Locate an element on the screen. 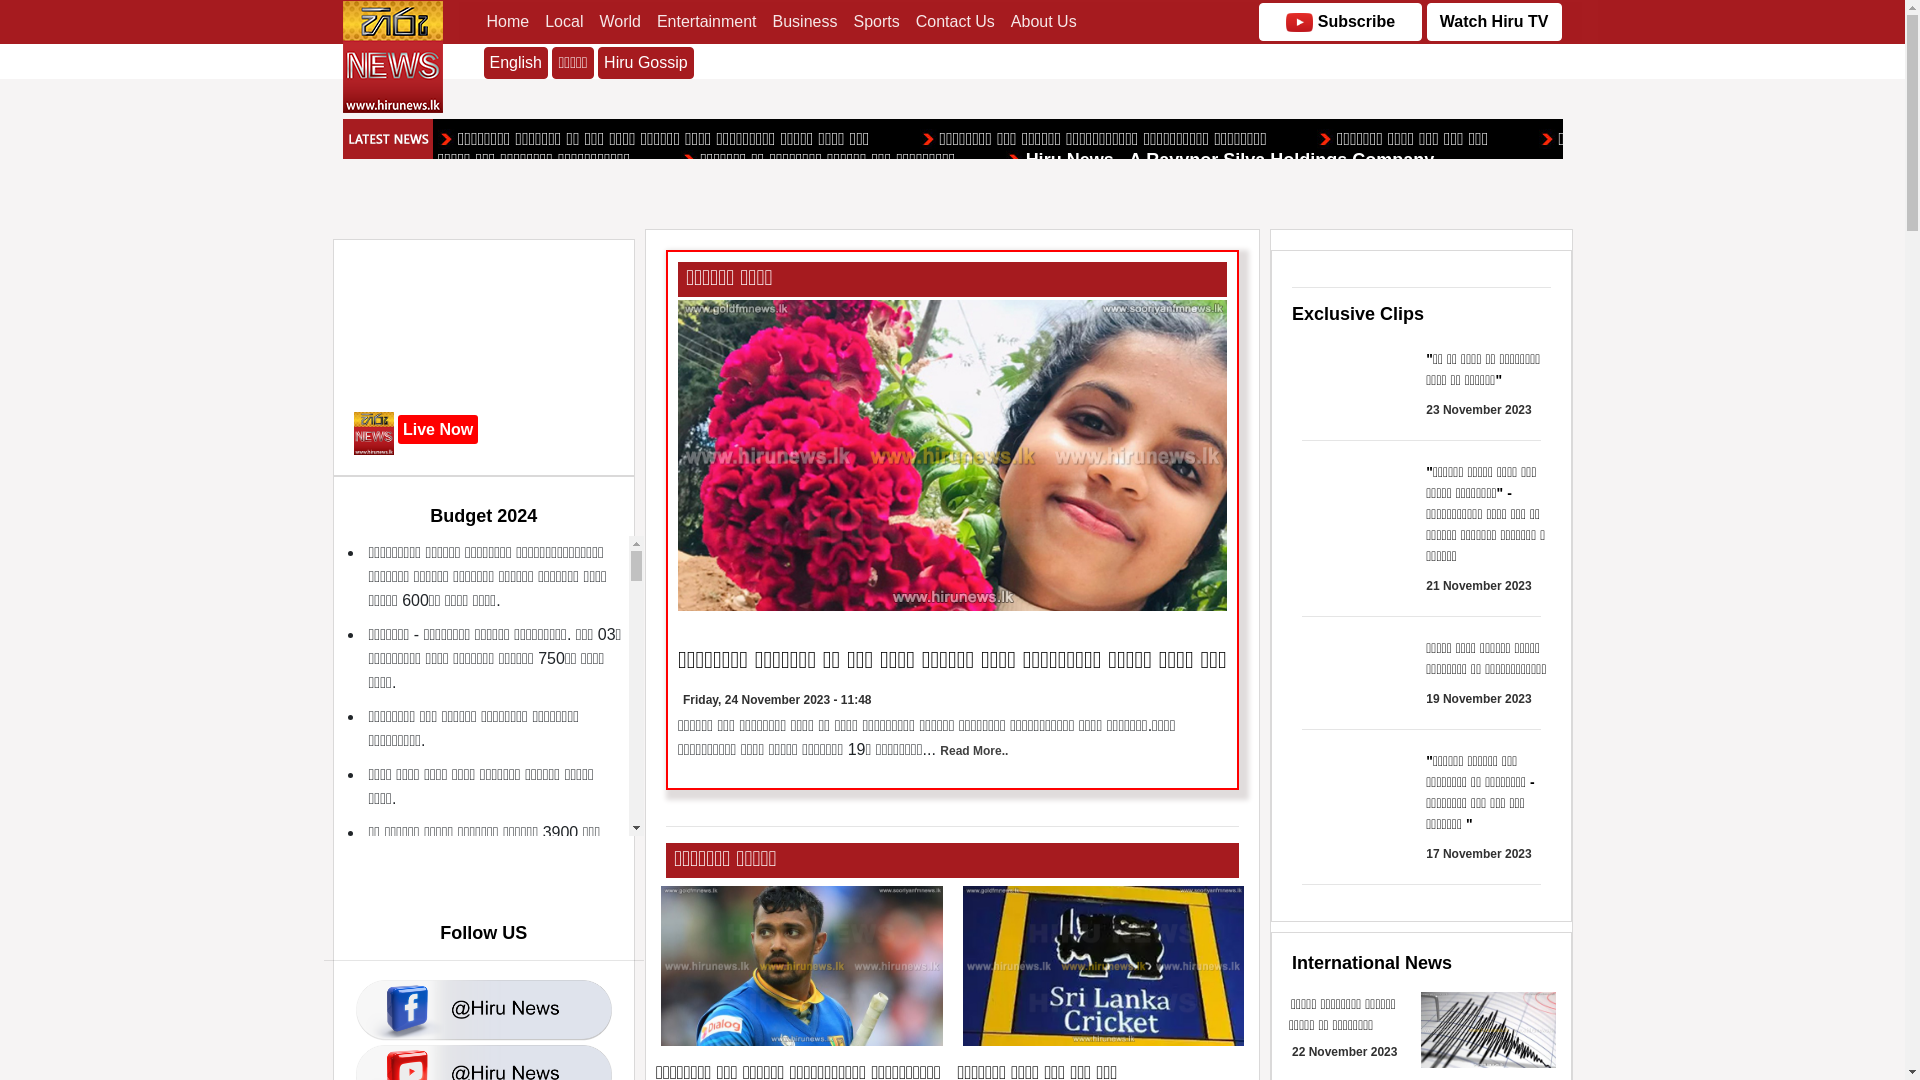 Image resolution: width=1920 pixels, height=1080 pixels. Home
(current) is located at coordinates (508, 22).